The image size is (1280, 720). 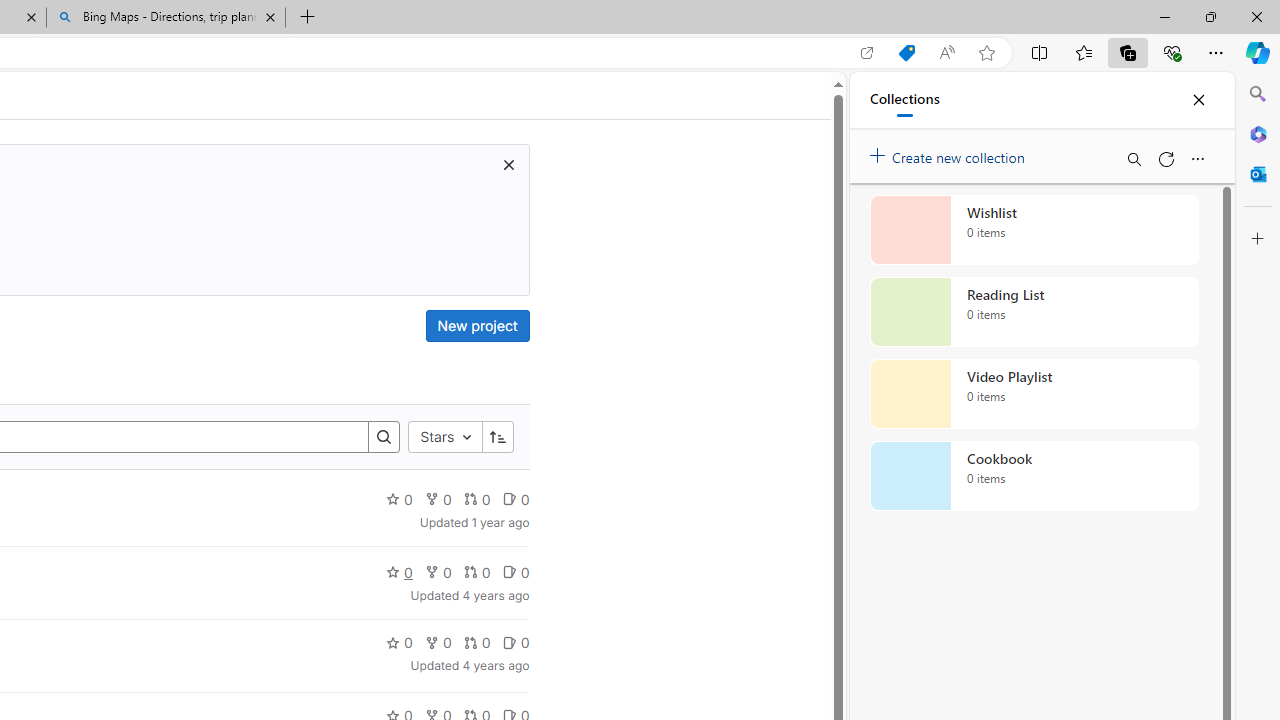 What do you see at coordinates (1034, 230) in the screenshot?
I see `Wishlist collection, 0 items` at bounding box center [1034, 230].